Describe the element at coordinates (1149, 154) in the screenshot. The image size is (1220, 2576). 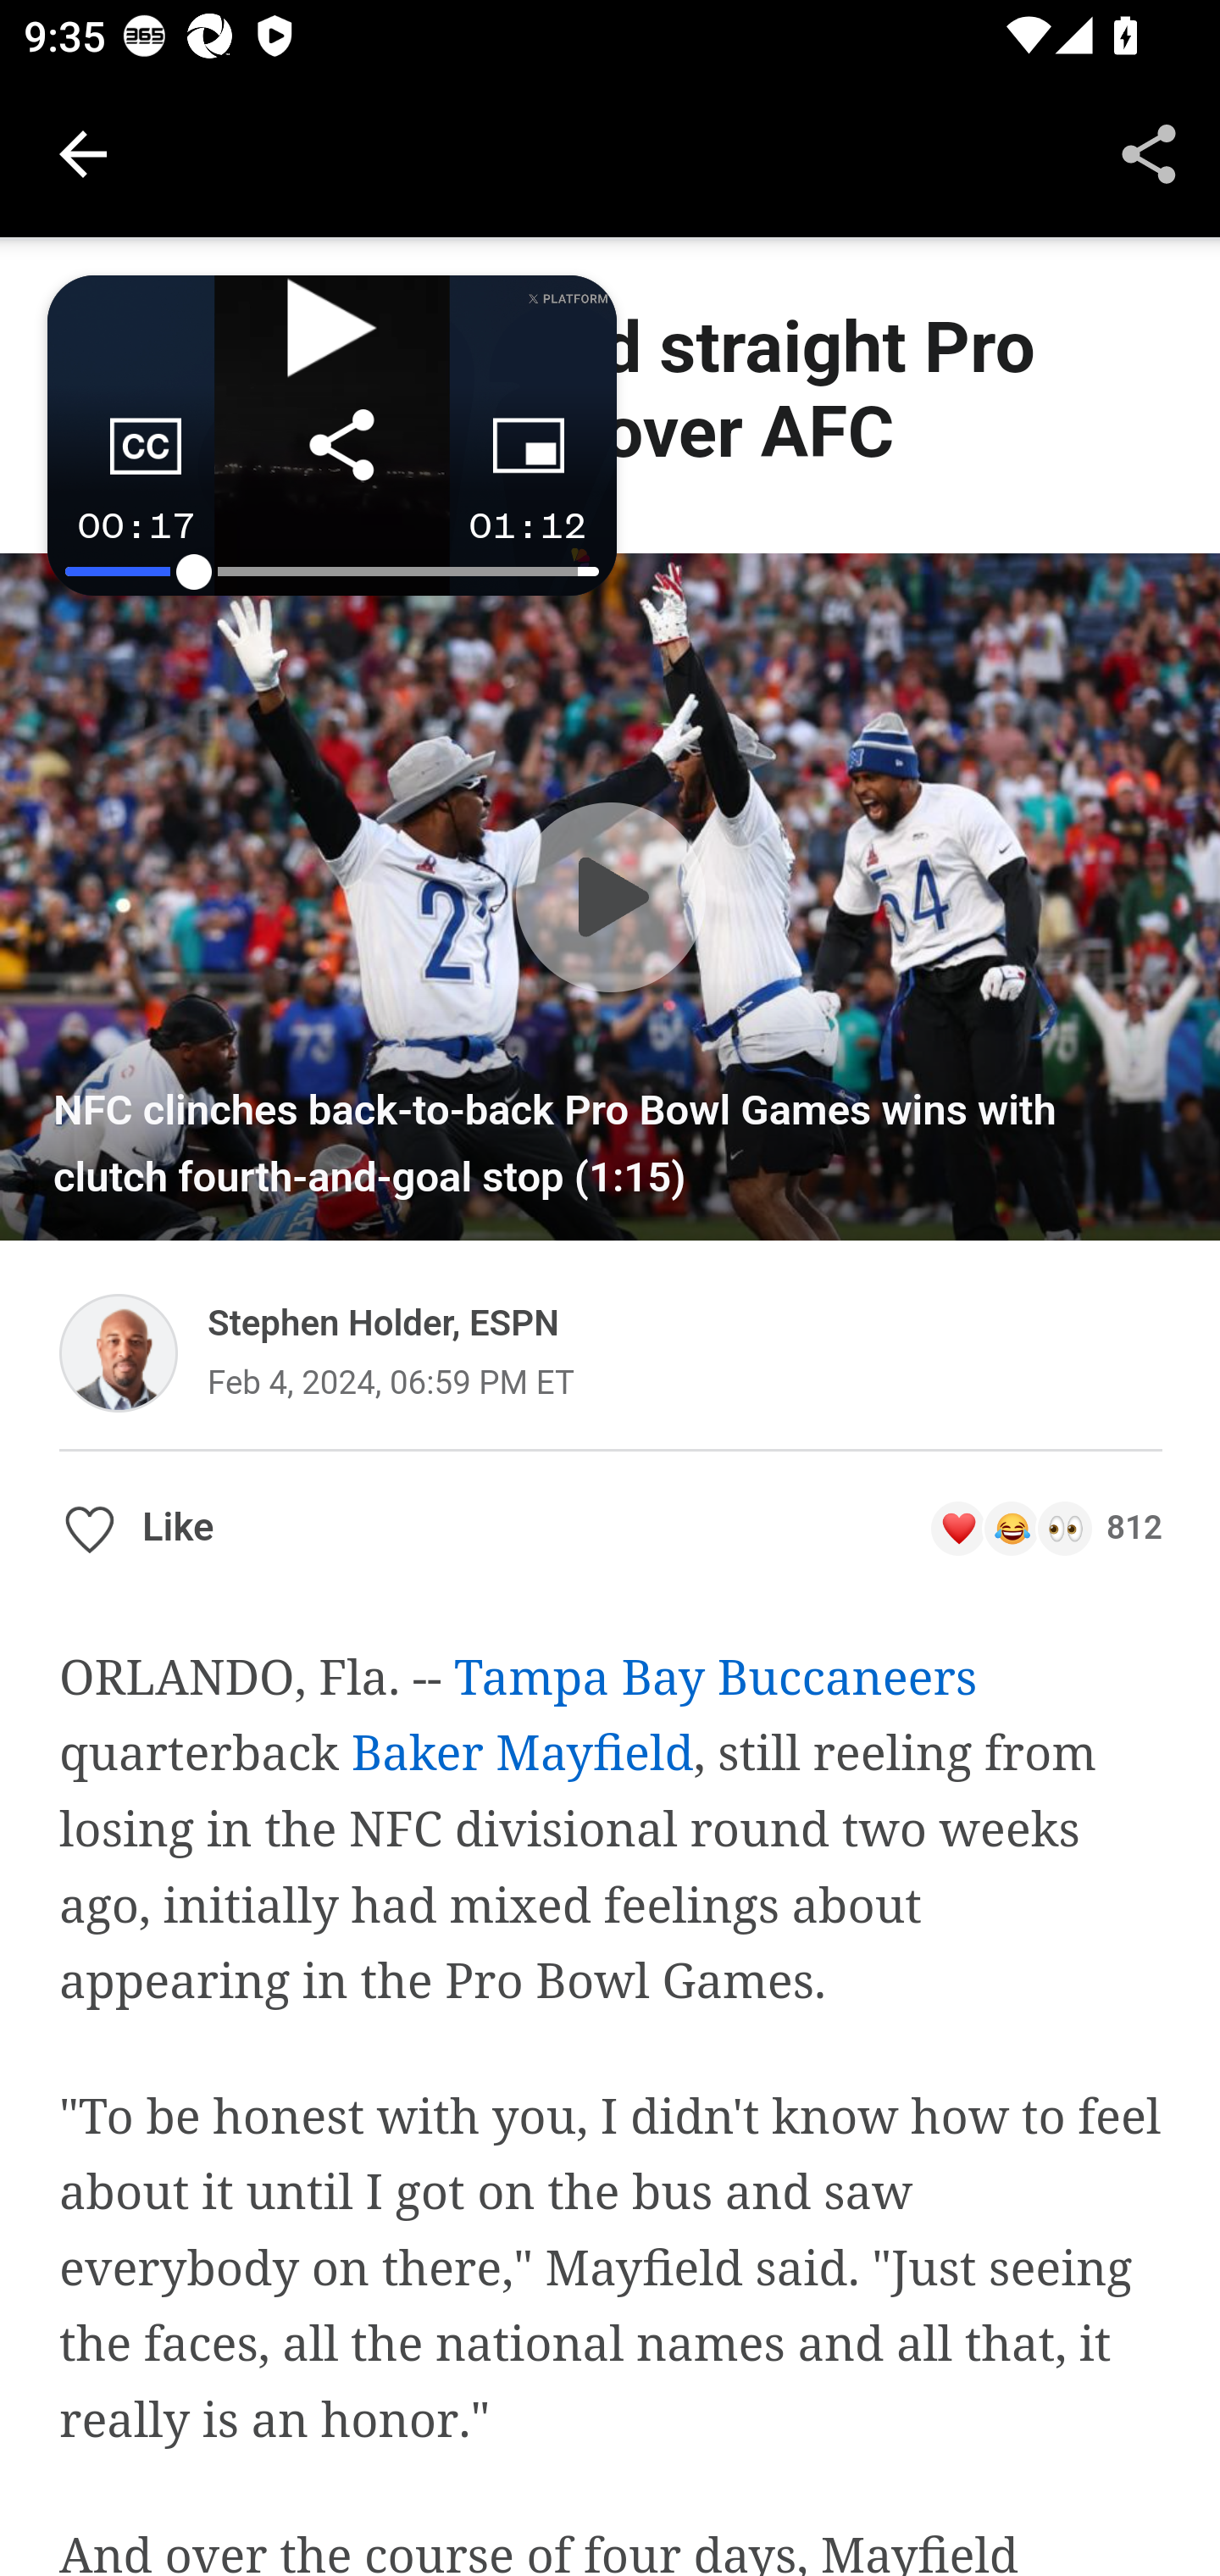
I see `Share` at that location.